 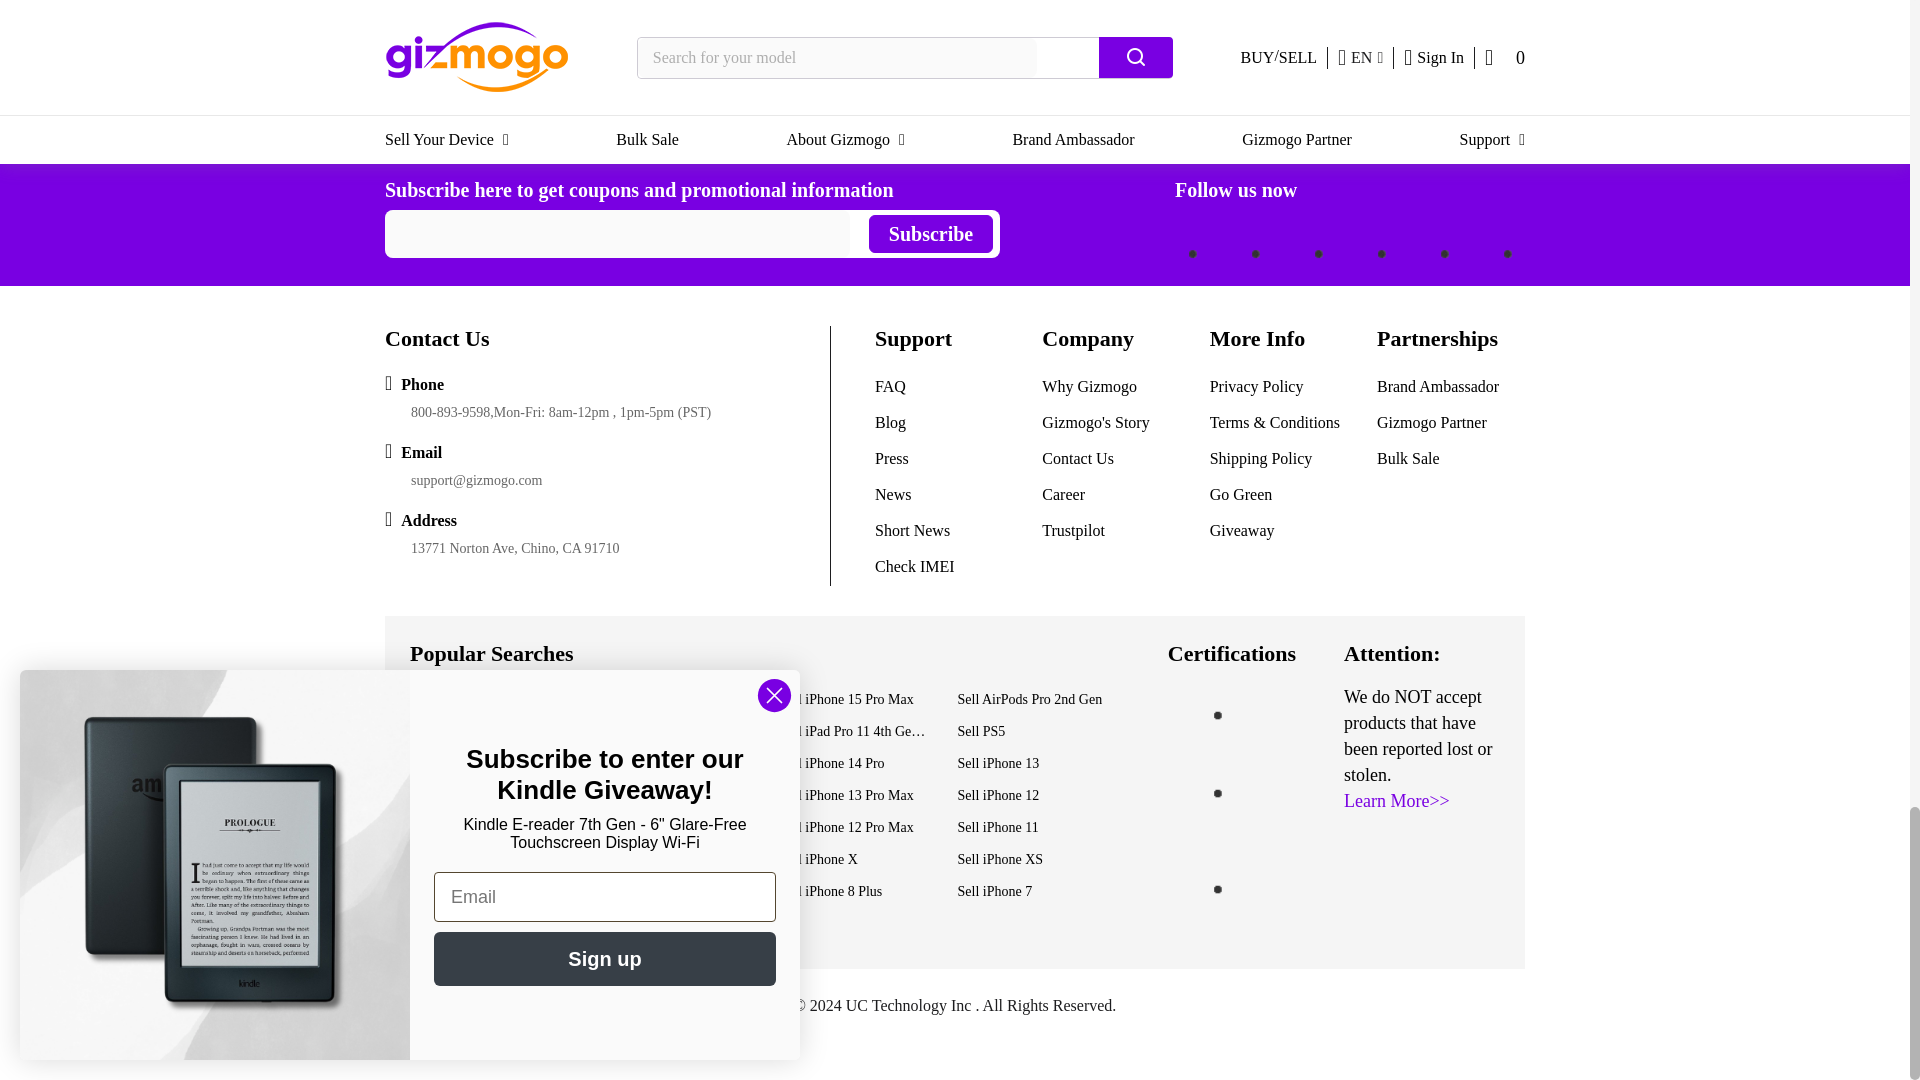 What do you see at coordinates (558, 122) in the screenshot?
I see `Apple` at bounding box center [558, 122].